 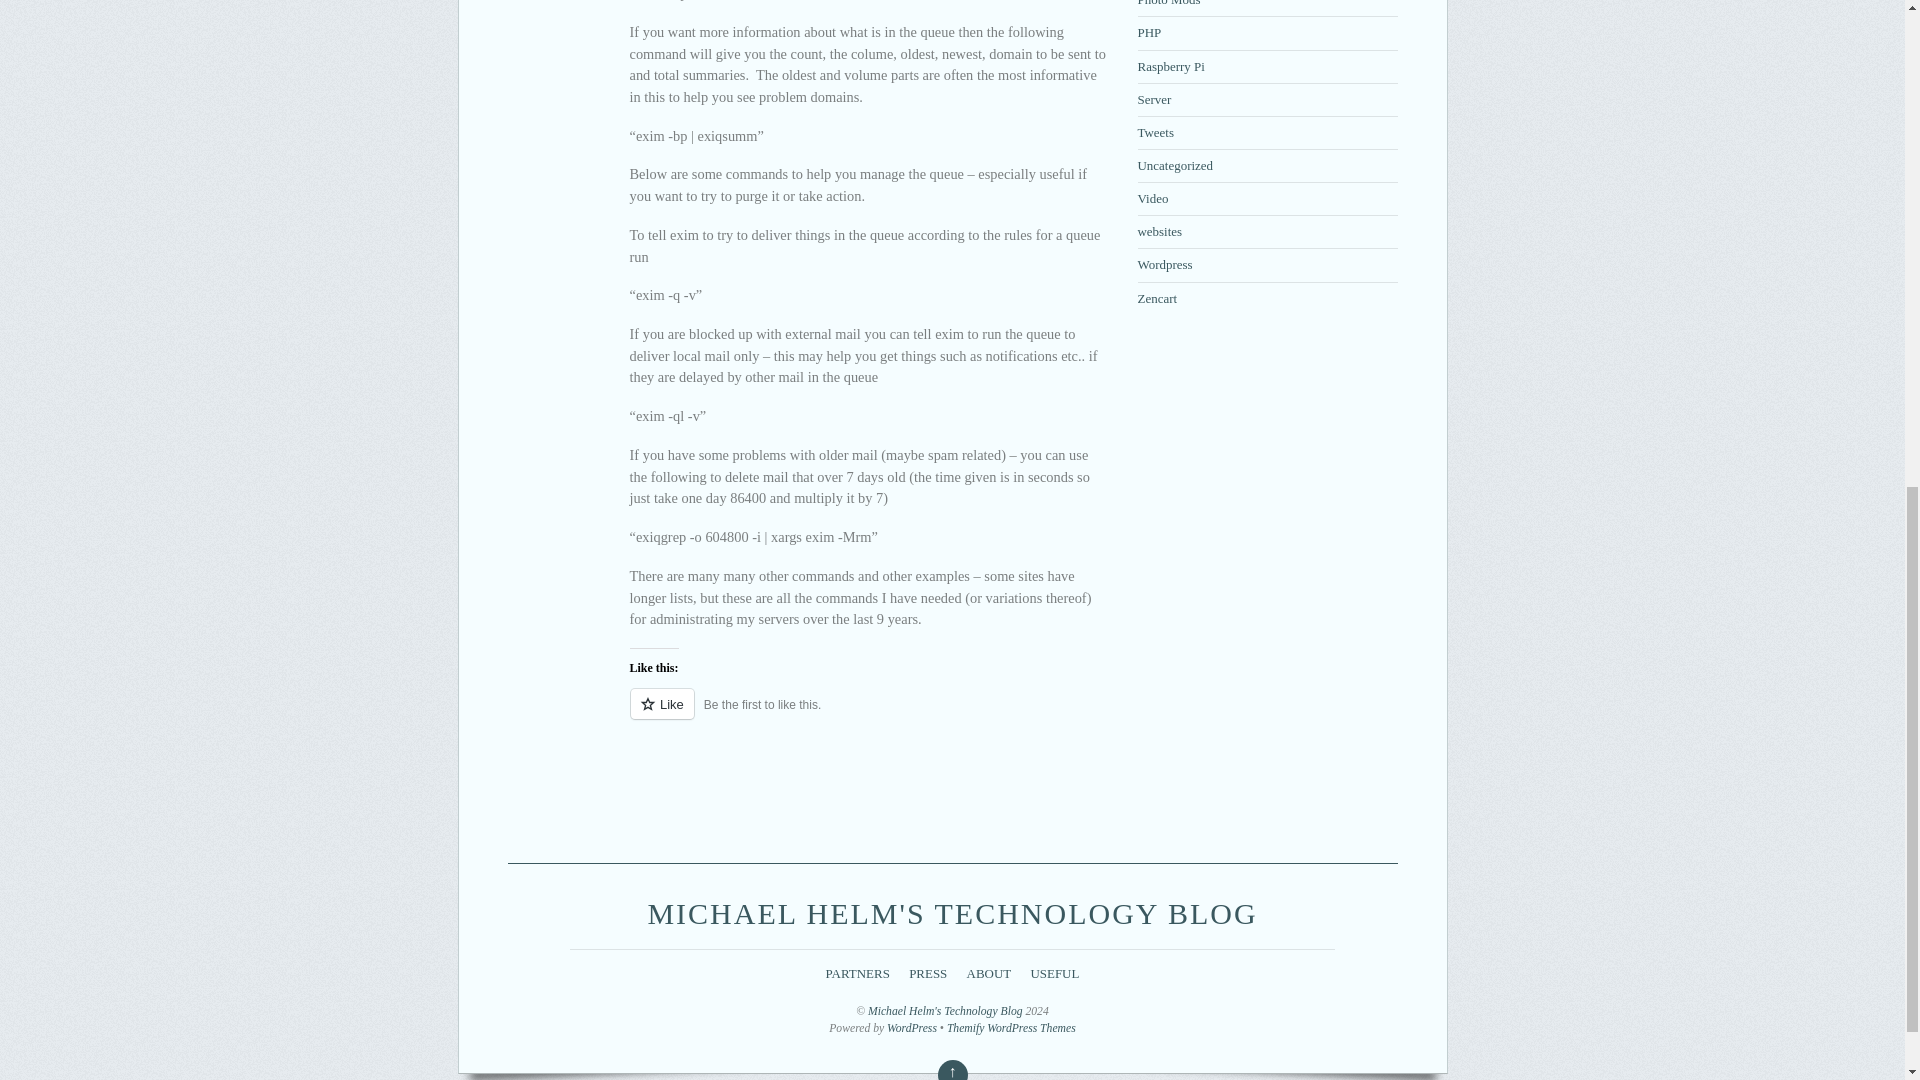 What do you see at coordinates (952, 912) in the screenshot?
I see `Michael Helm's Technology Blog` at bounding box center [952, 912].